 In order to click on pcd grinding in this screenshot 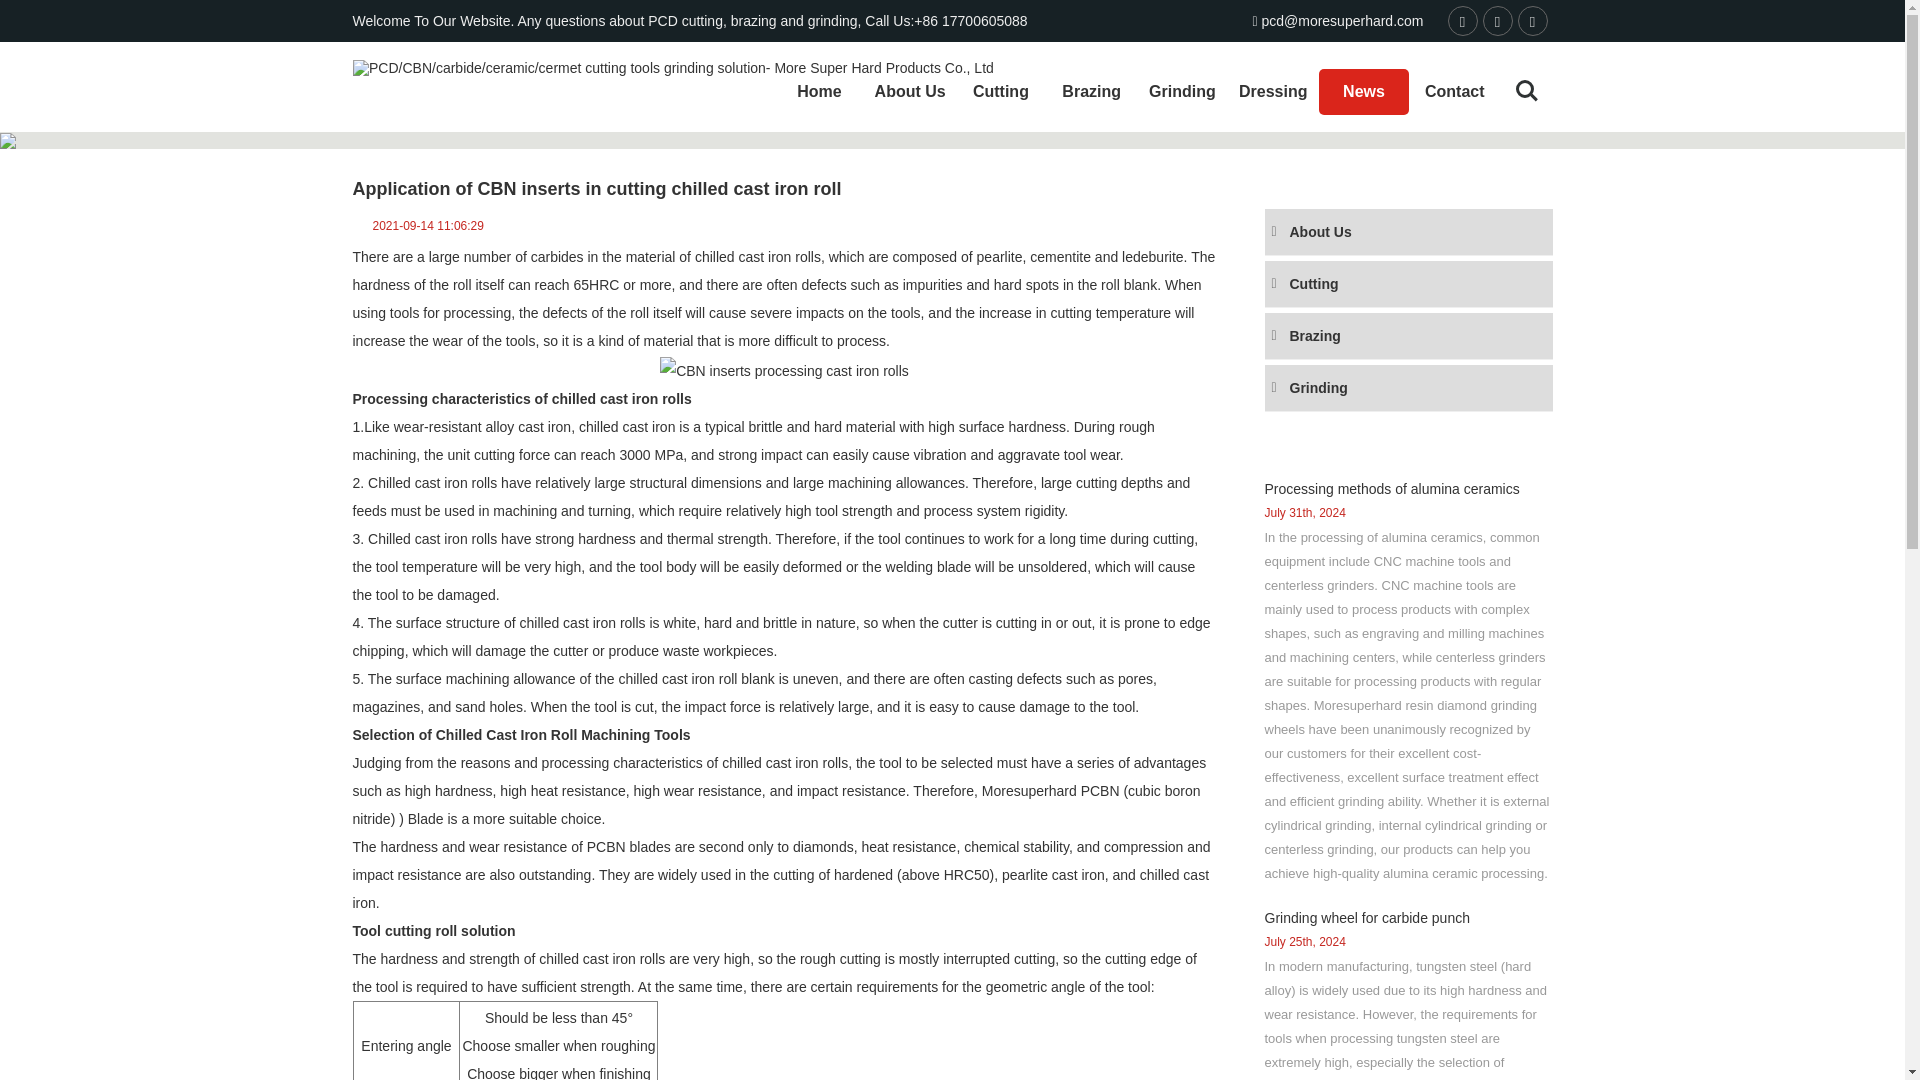, I will do `click(776, 805)`.